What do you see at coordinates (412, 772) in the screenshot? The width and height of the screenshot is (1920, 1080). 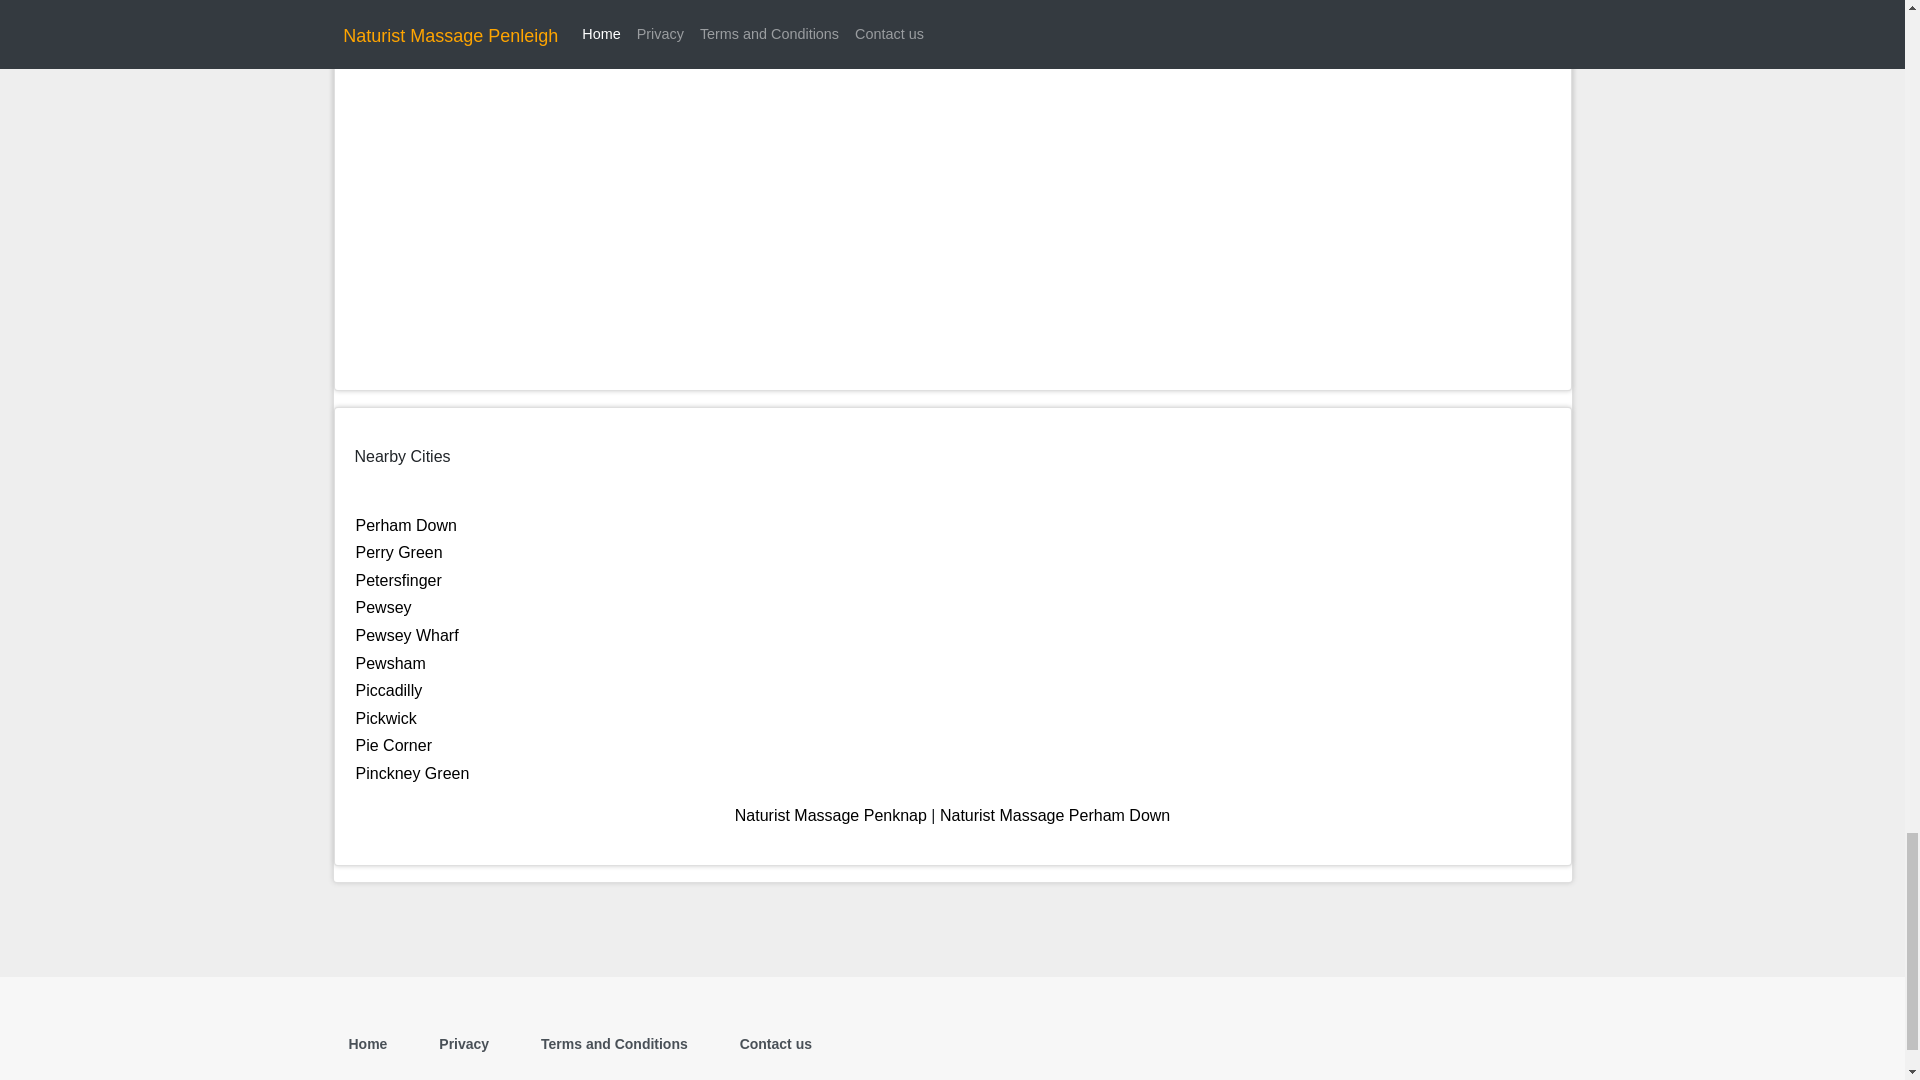 I see `Pinckney Green` at bounding box center [412, 772].